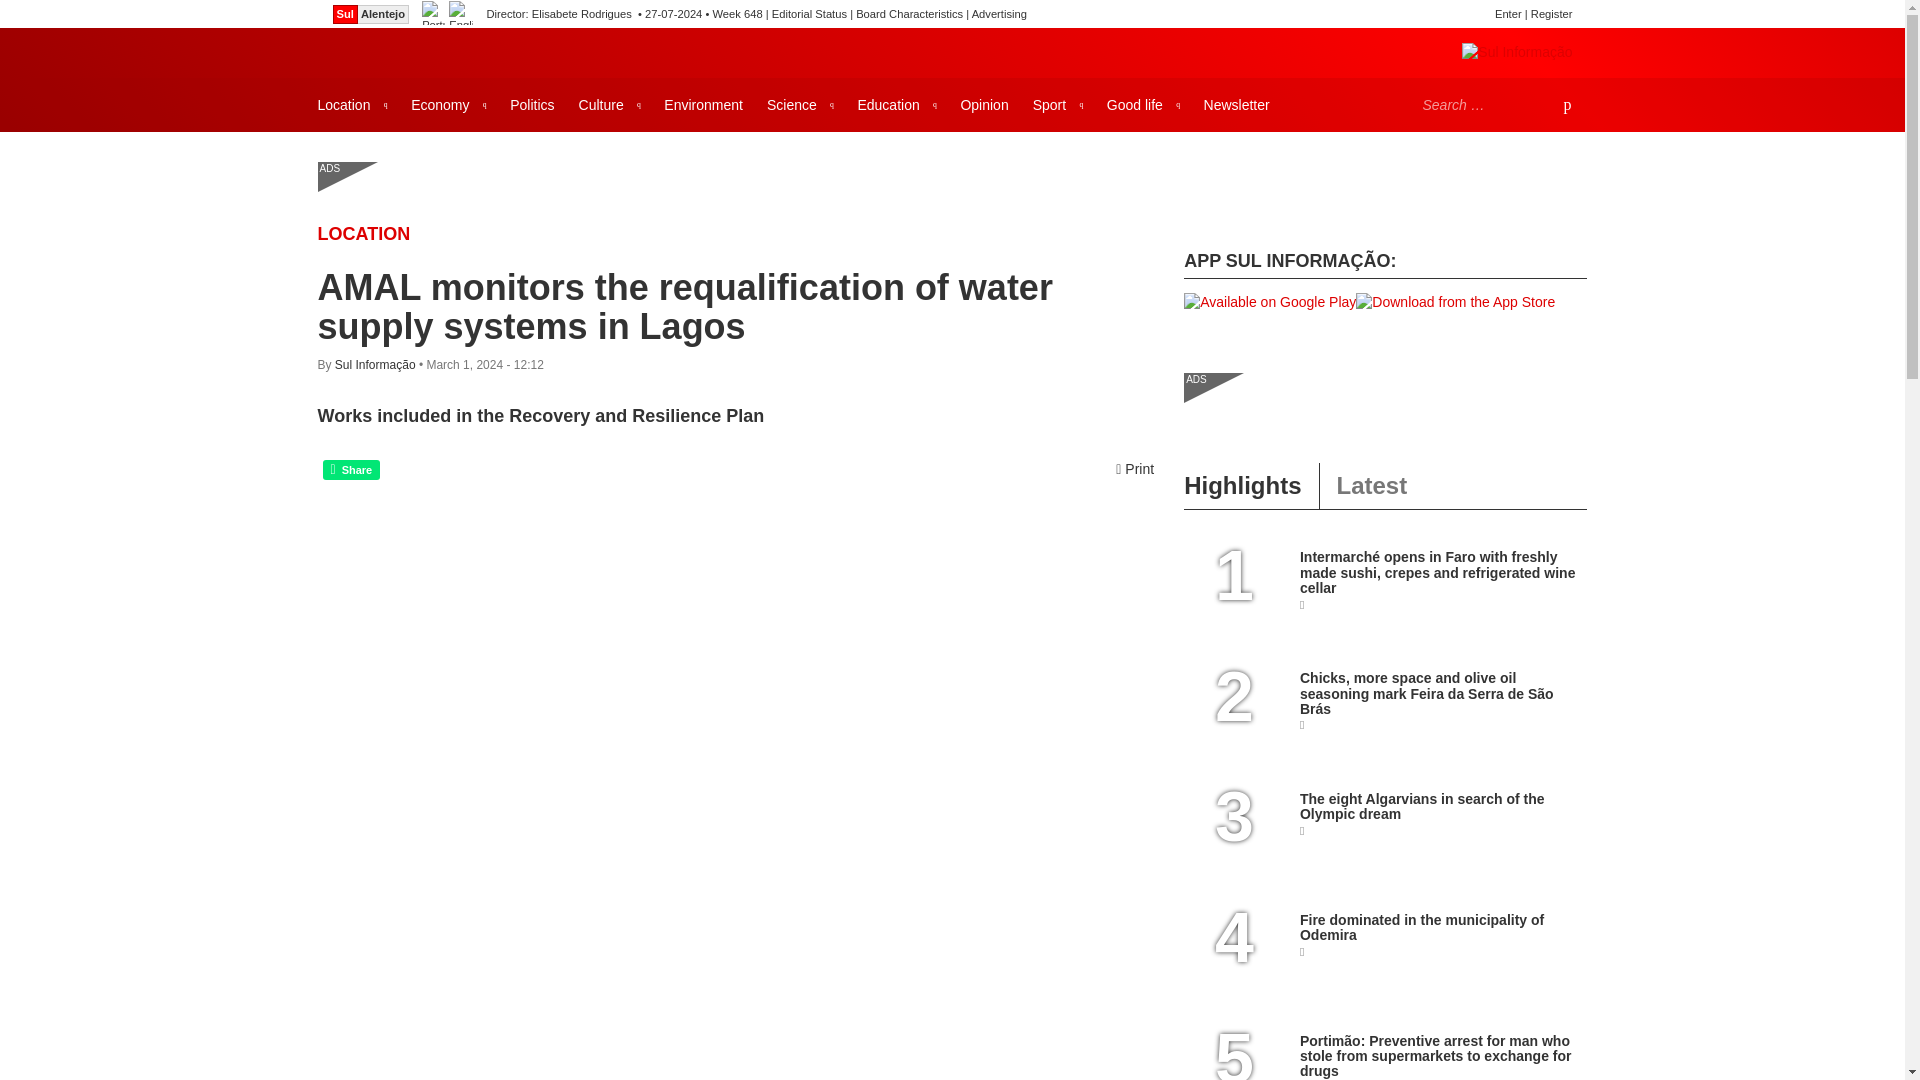 Image resolution: width=1920 pixels, height=1080 pixels. What do you see at coordinates (910, 14) in the screenshot?
I see `Board Characteristics` at bounding box center [910, 14].